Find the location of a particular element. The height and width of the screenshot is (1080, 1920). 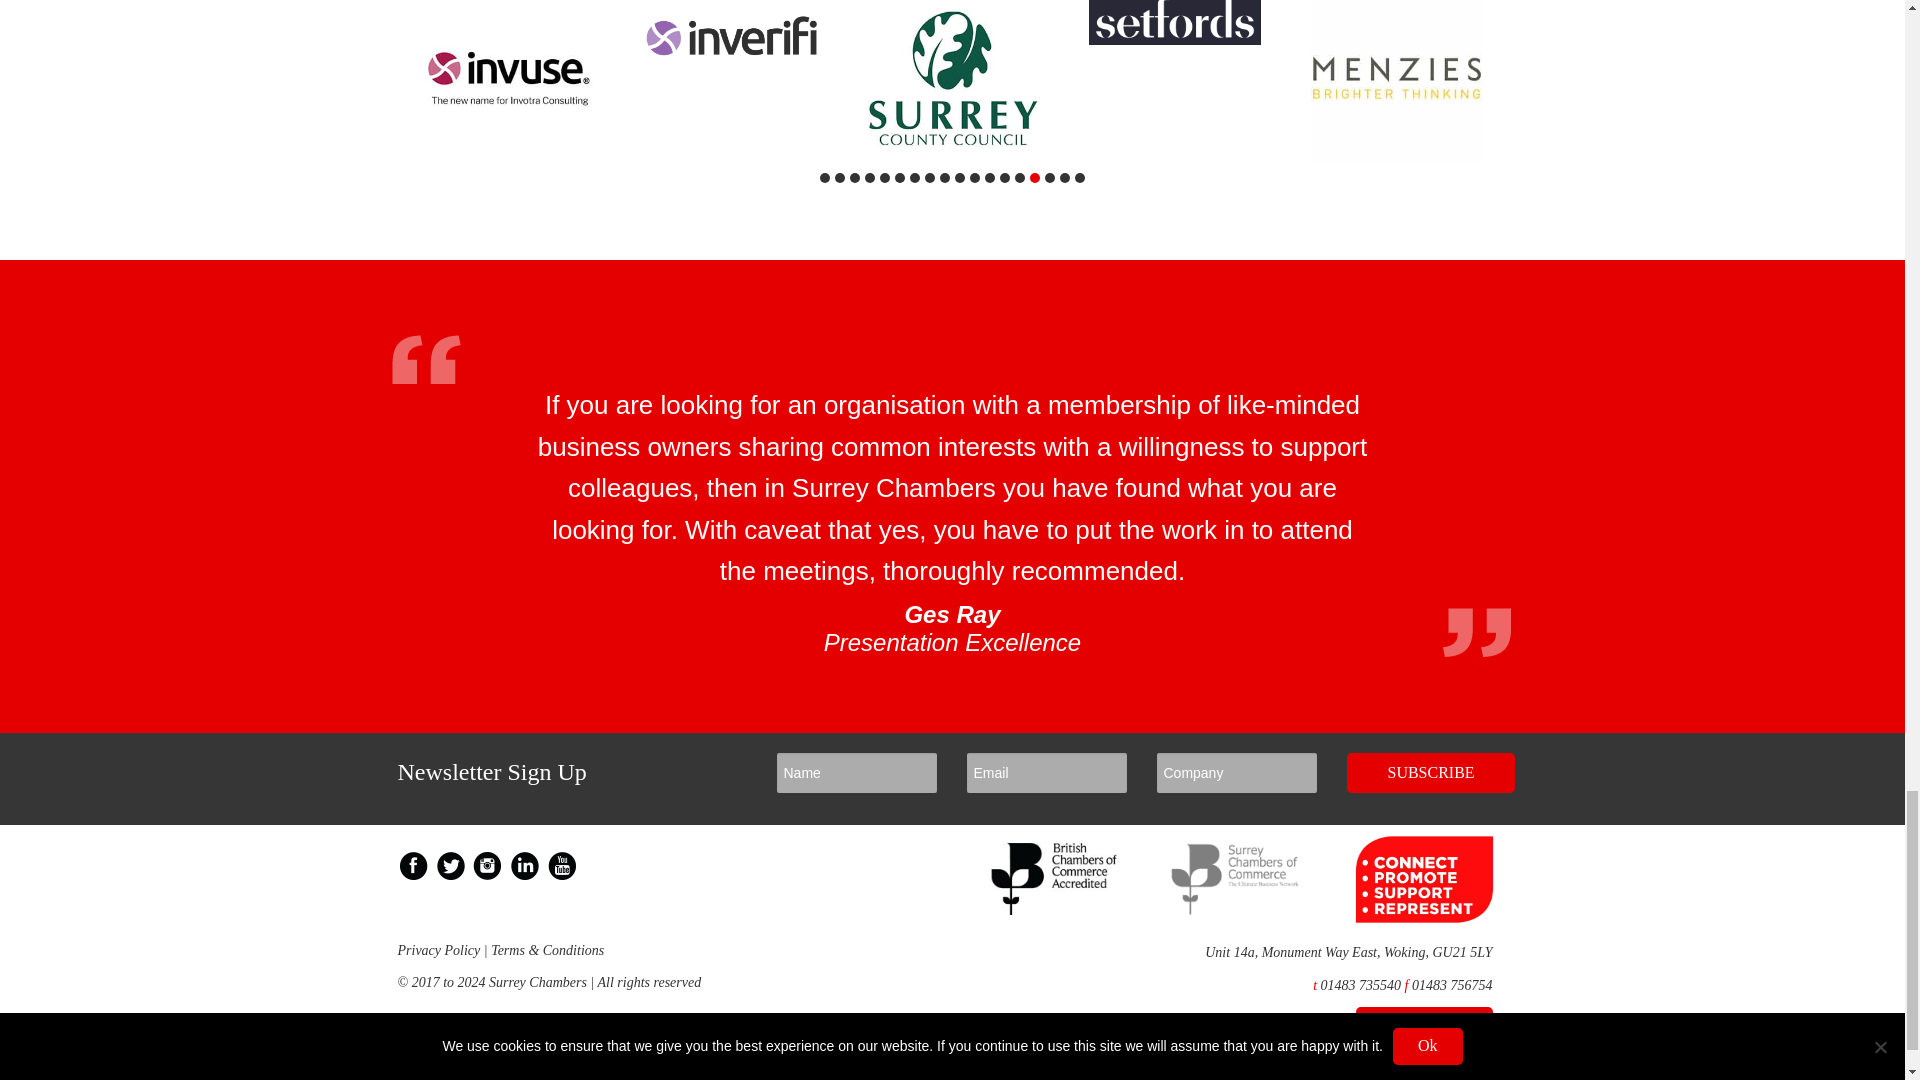

SUBSCRIBE is located at coordinates (1430, 772).